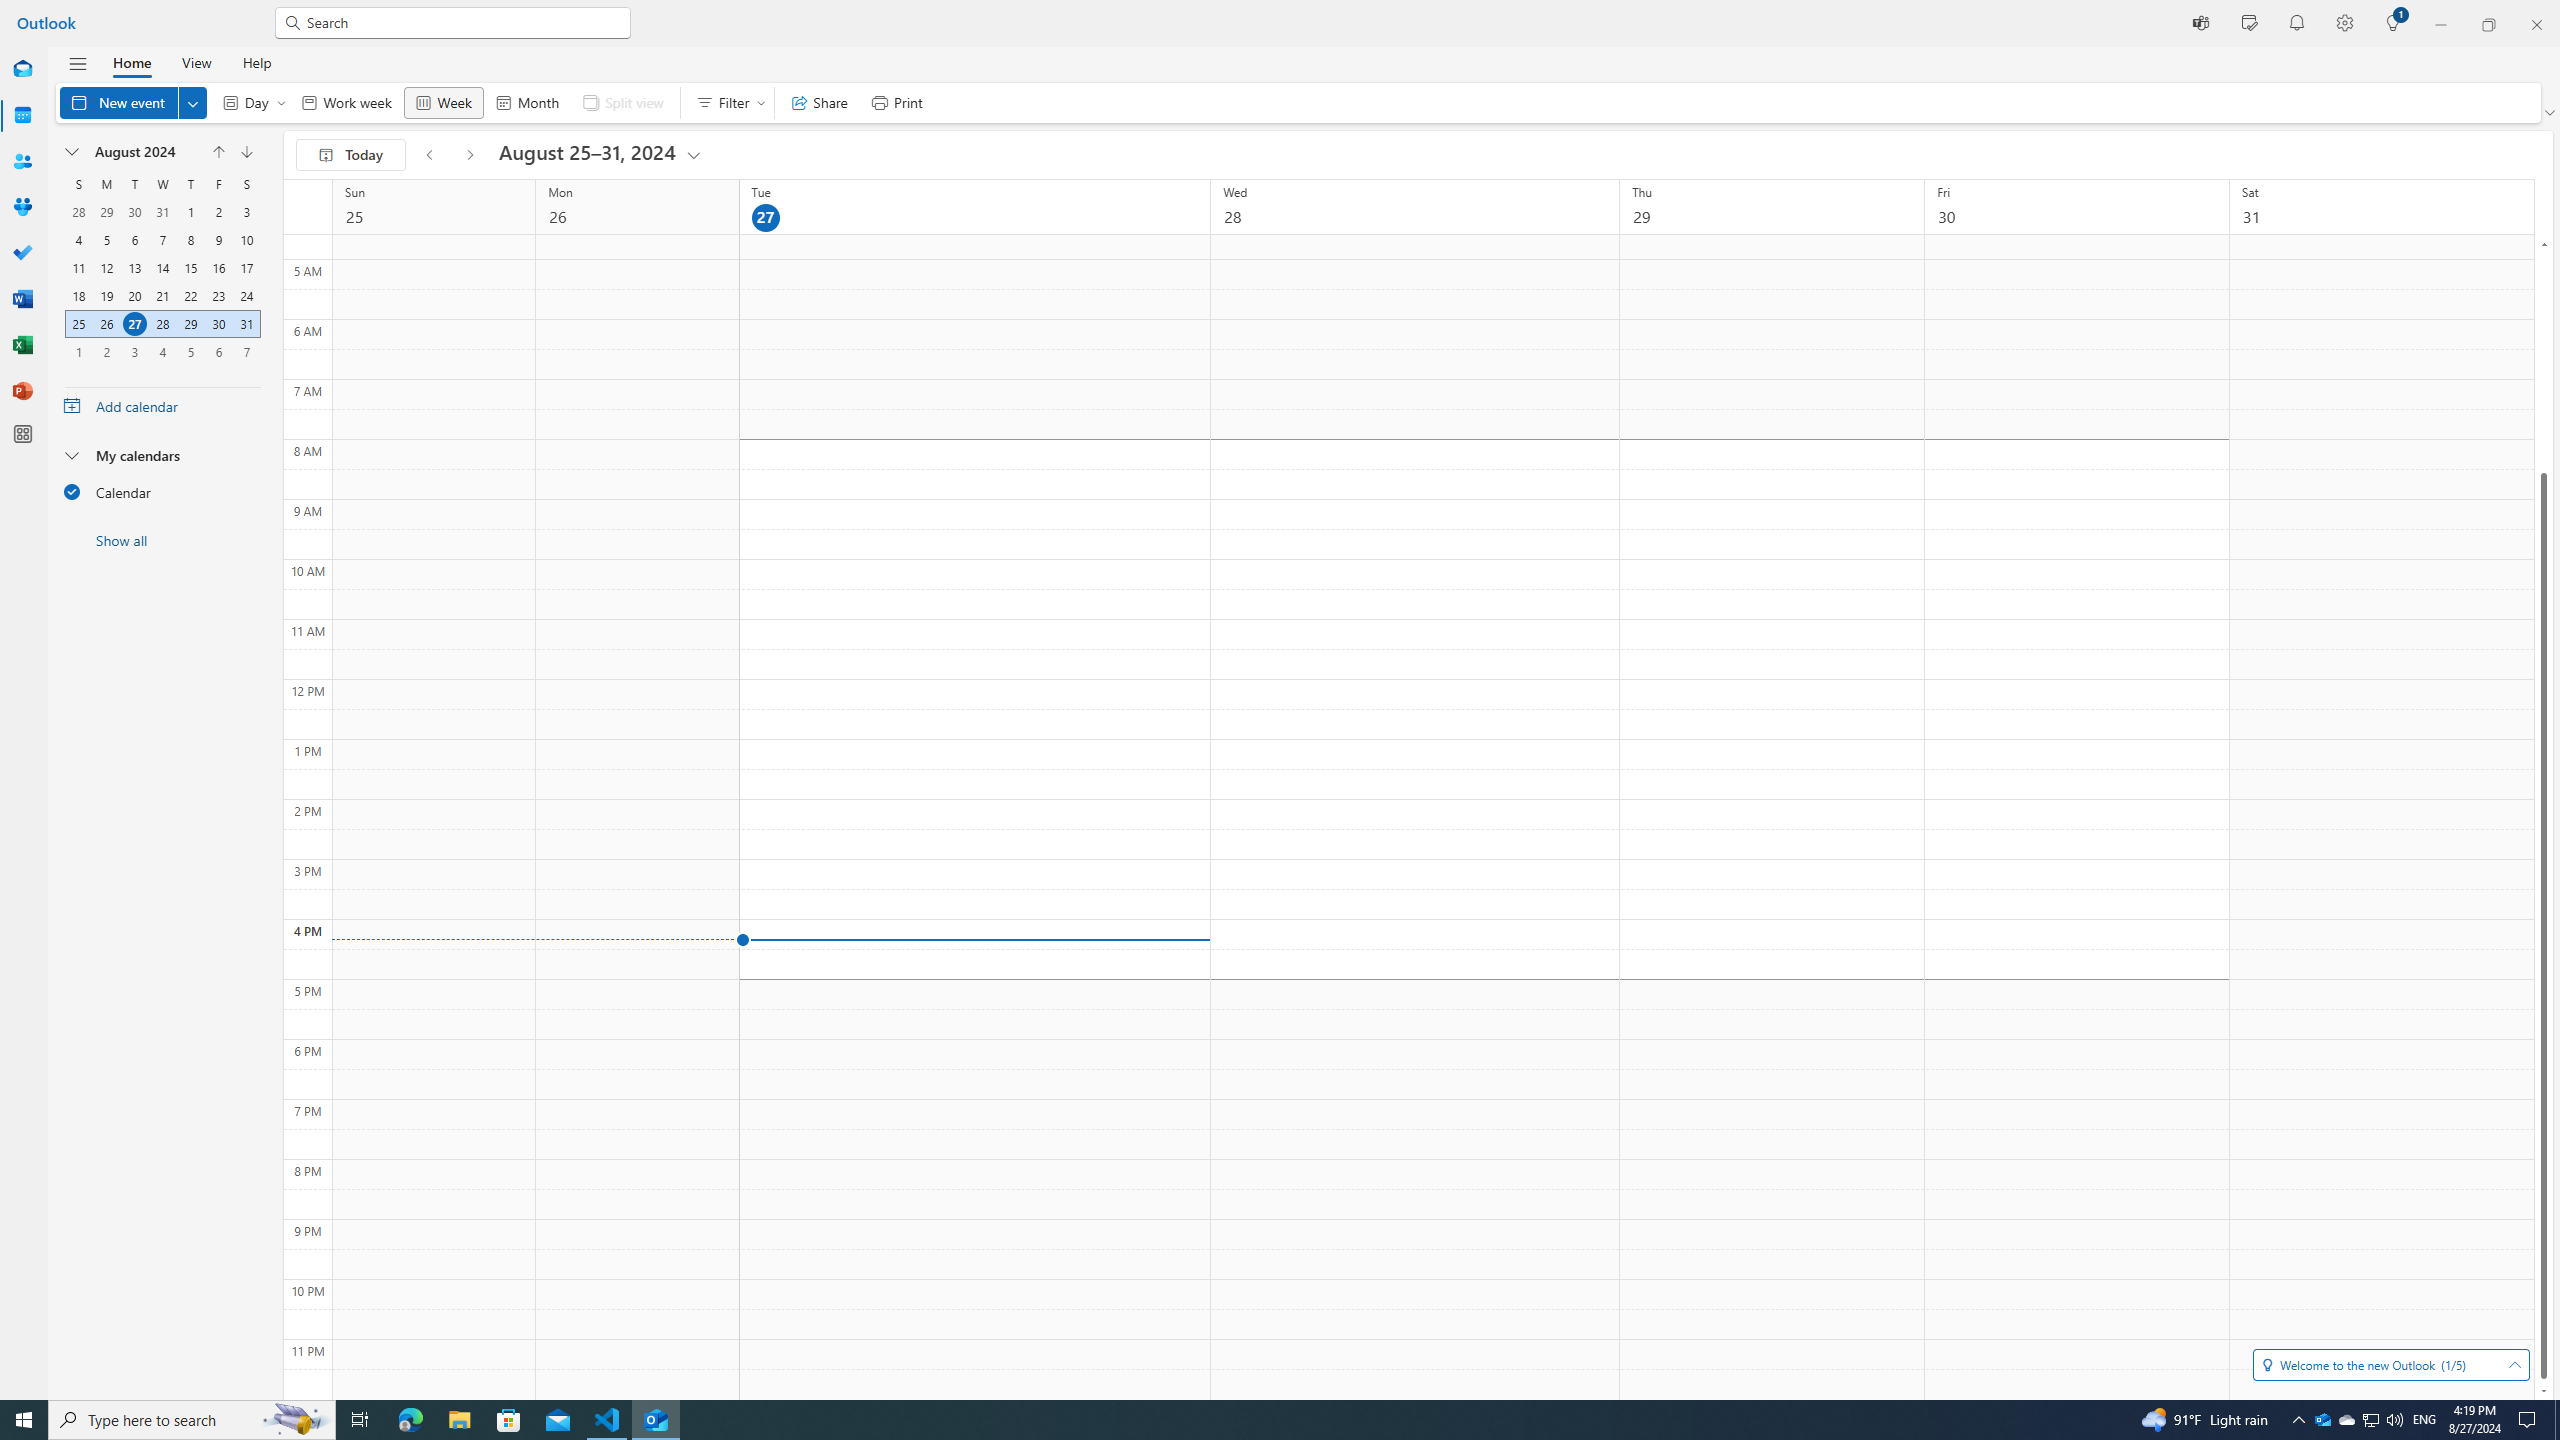 Image resolution: width=2560 pixels, height=1440 pixels. I want to click on View, so click(196, 62).